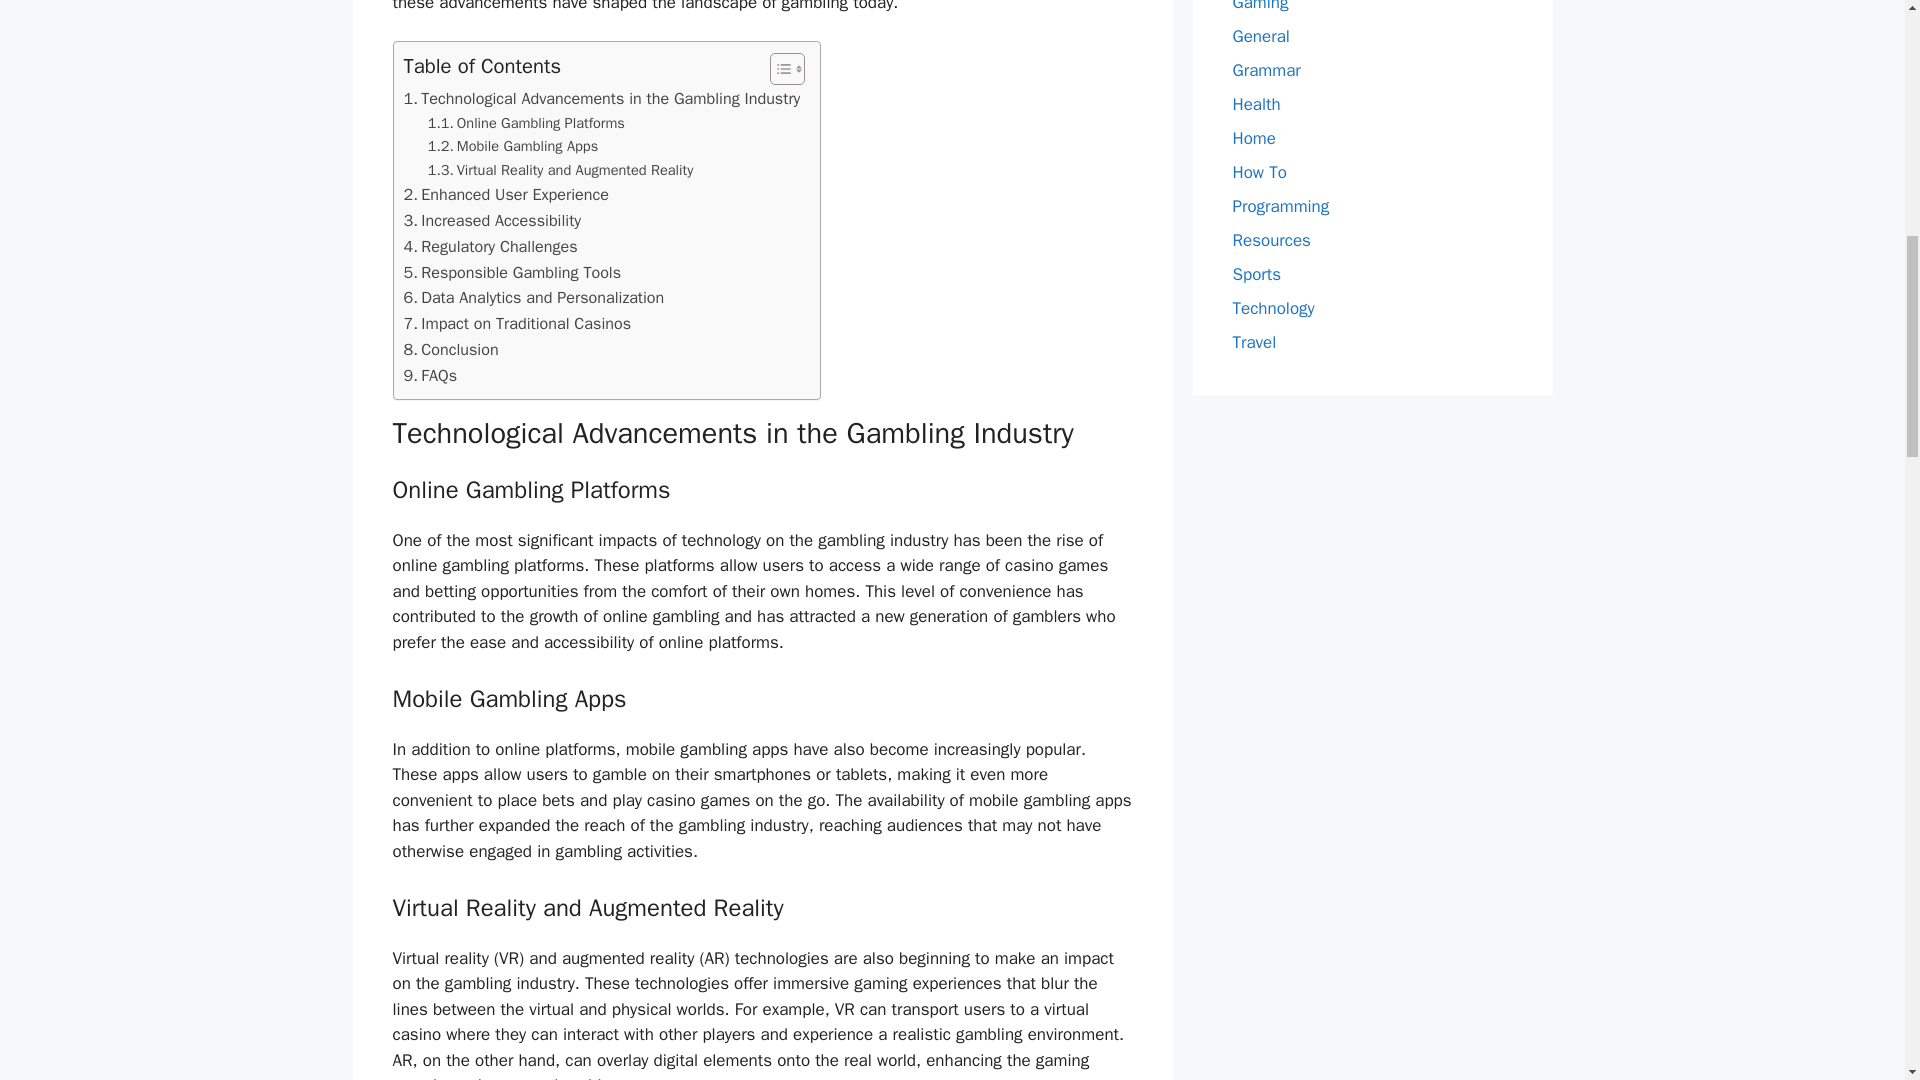  I want to click on Conclusion, so click(451, 349).